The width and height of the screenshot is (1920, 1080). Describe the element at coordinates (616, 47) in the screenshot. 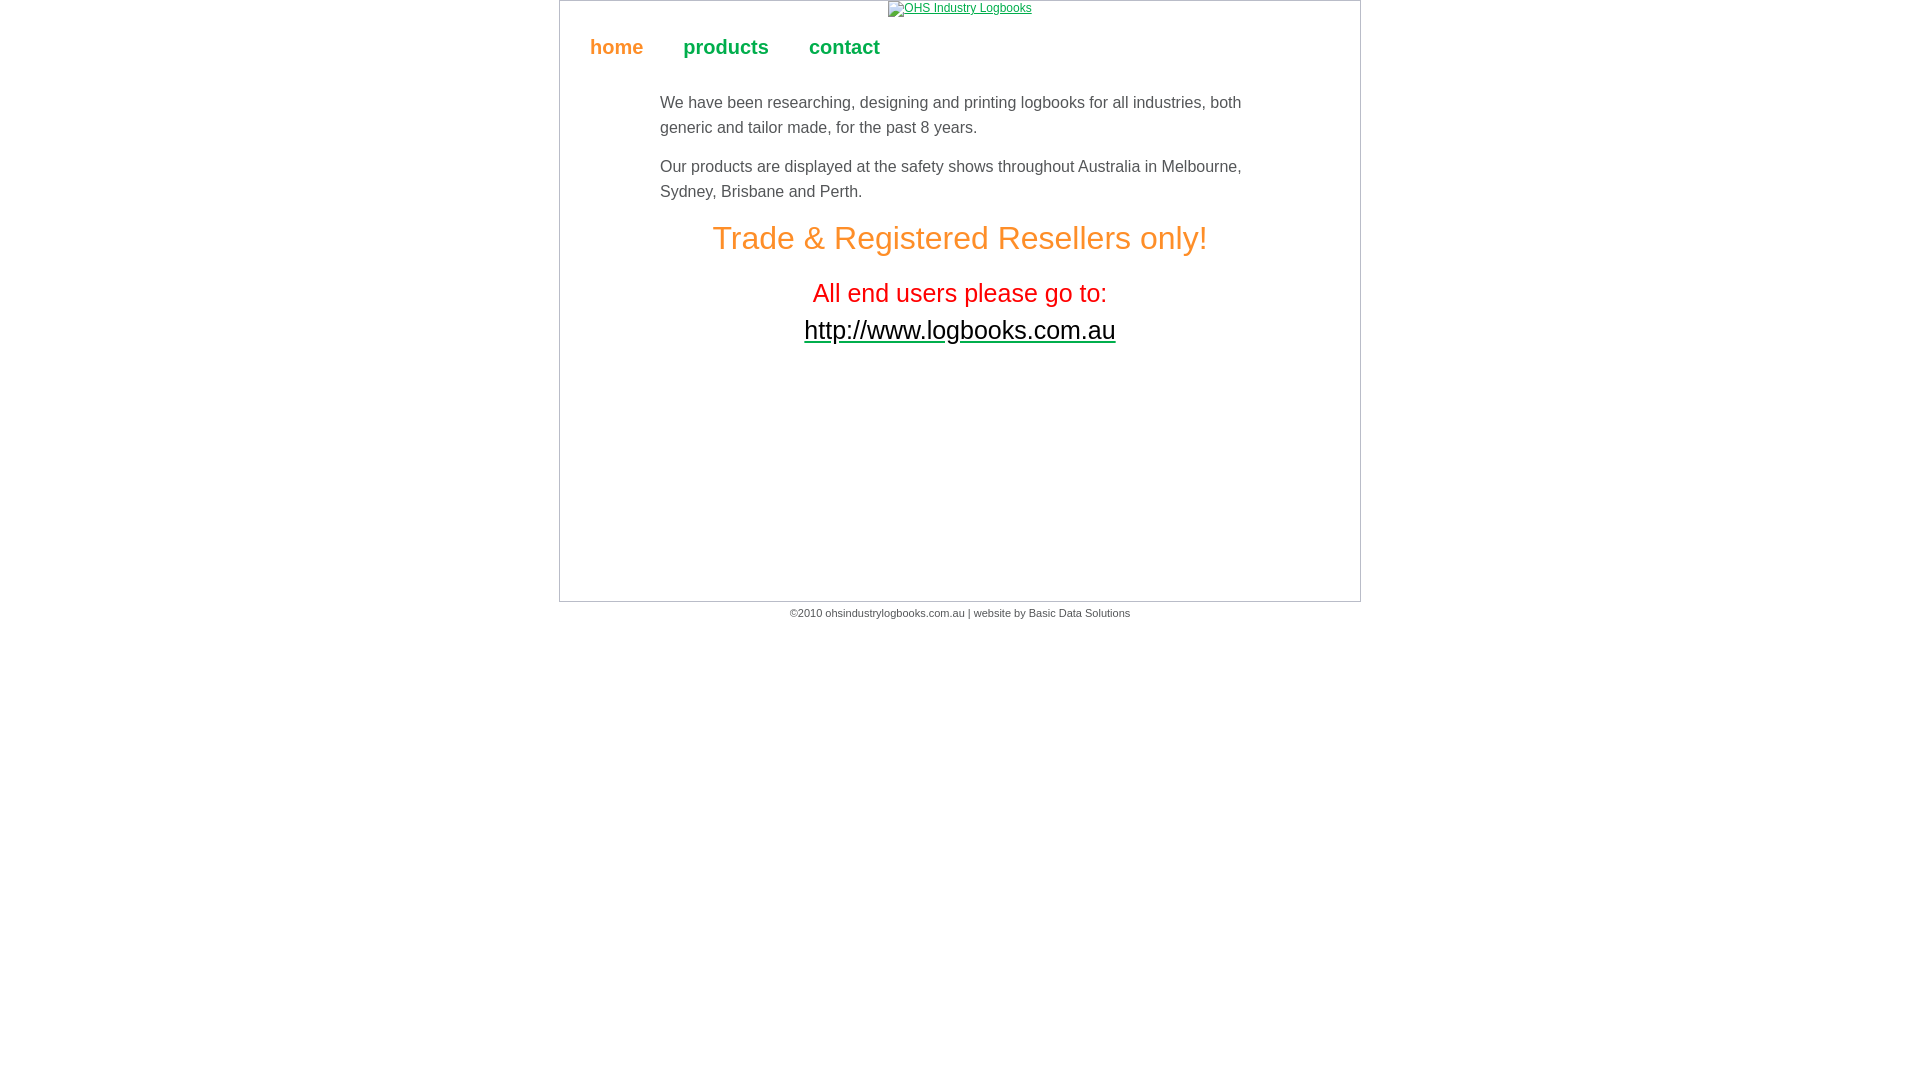

I see `home` at that location.